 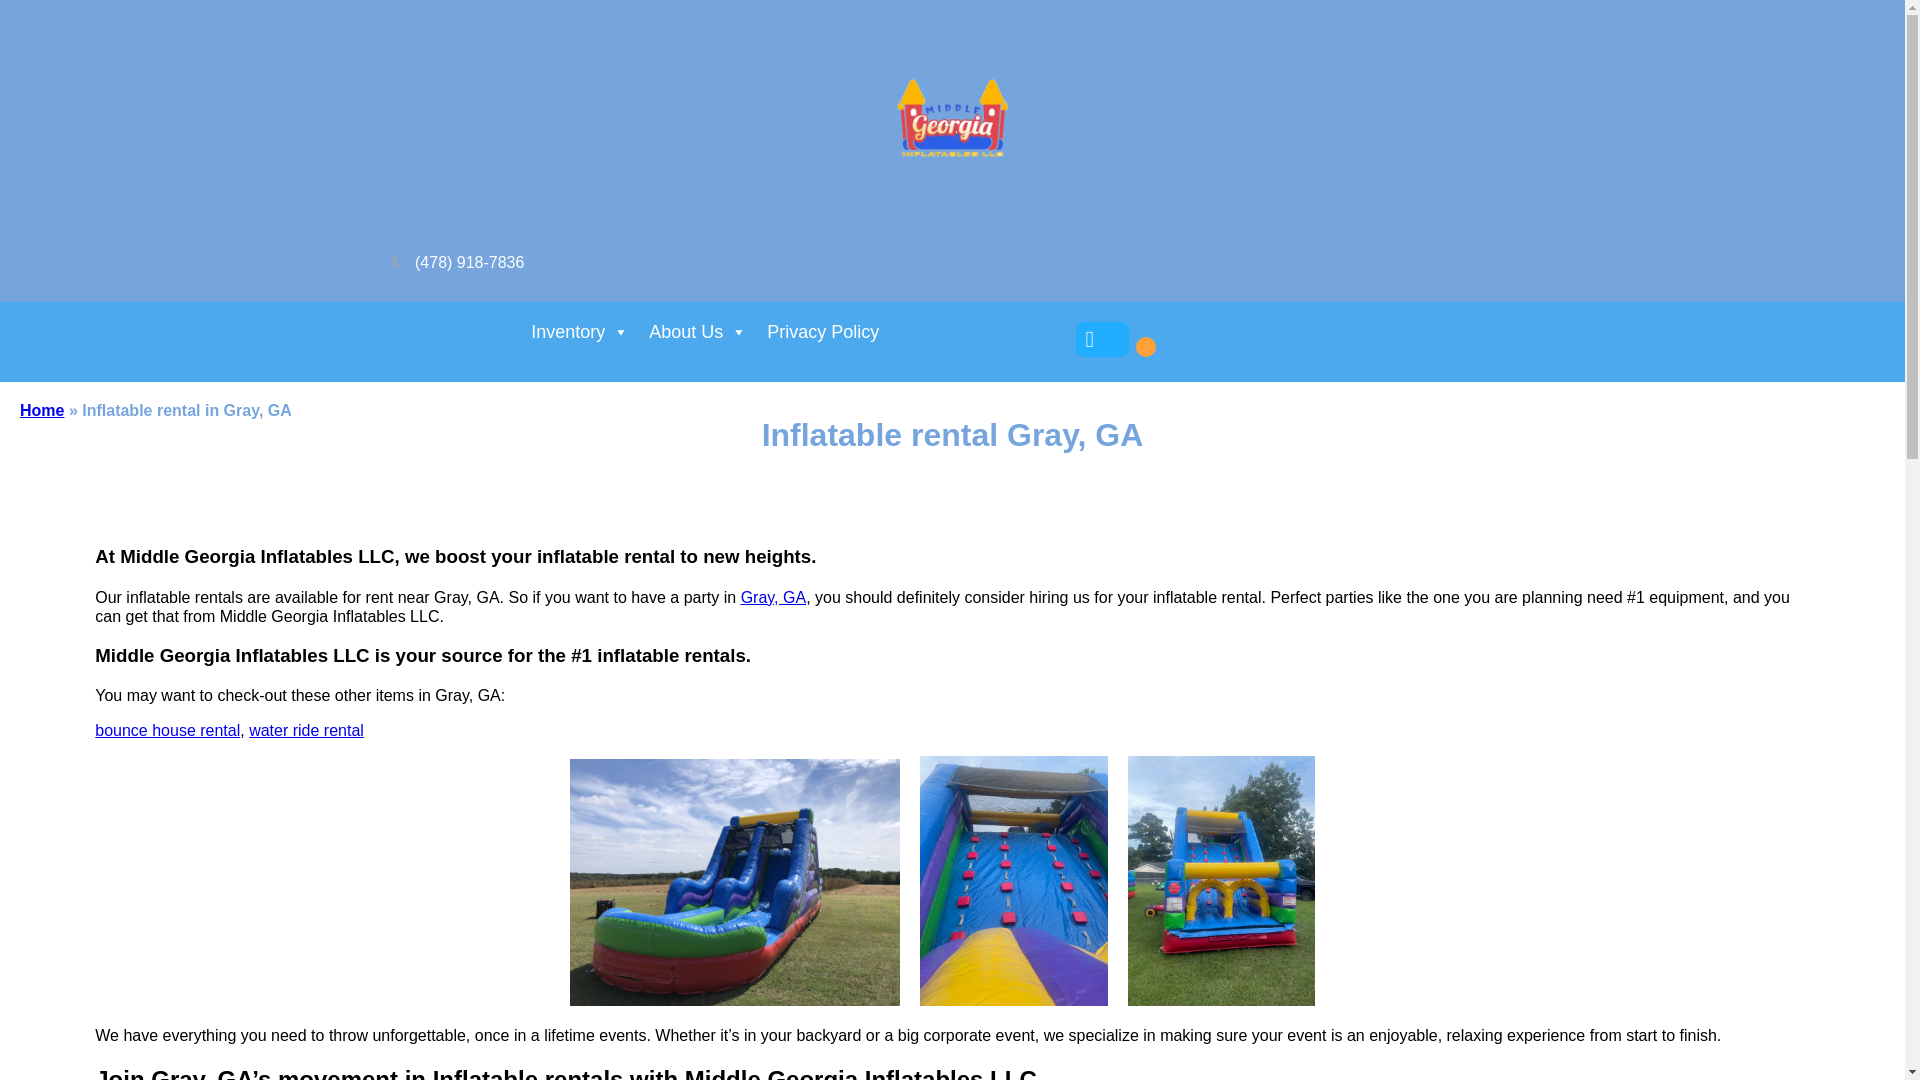 What do you see at coordinates (167, 730) in the screenshot?
I see `bounce house rental` at bounding box center [167, 730].